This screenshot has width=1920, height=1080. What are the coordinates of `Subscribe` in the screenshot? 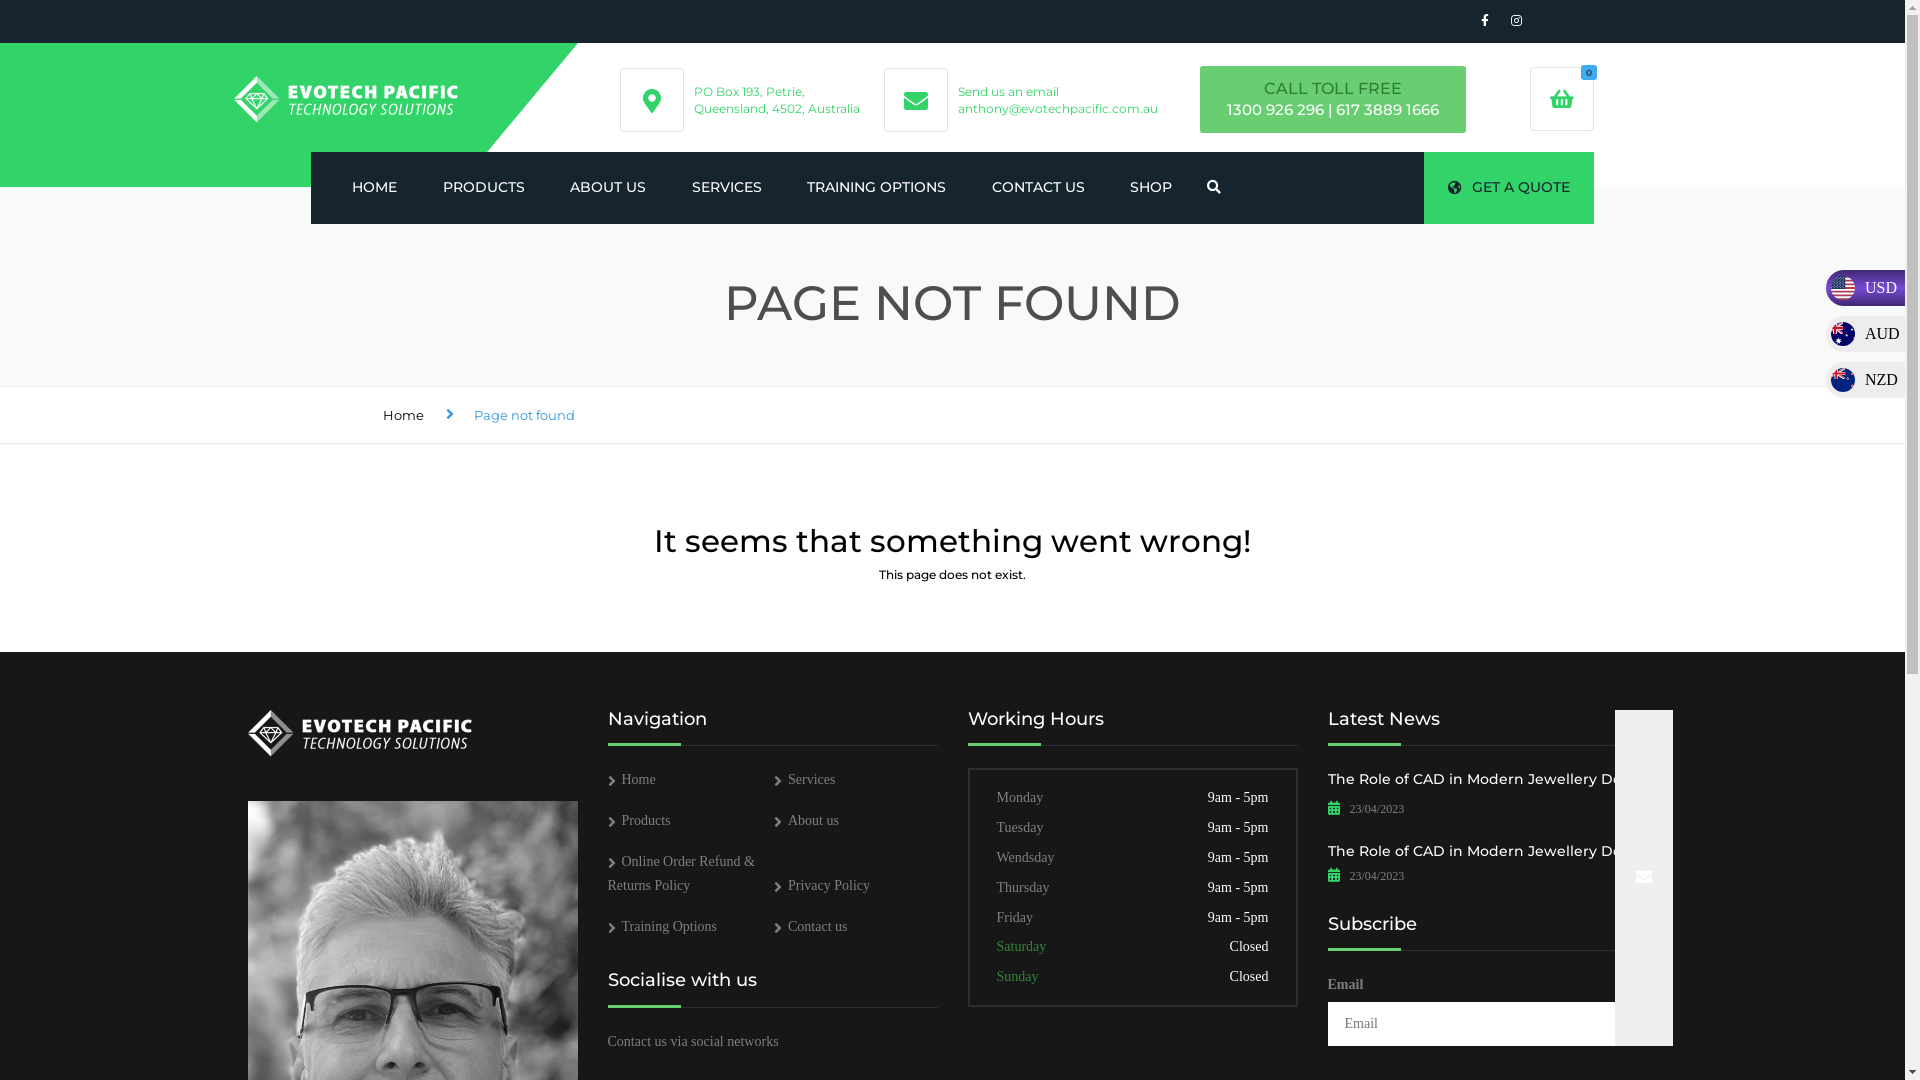 It's located at (1643, 878).